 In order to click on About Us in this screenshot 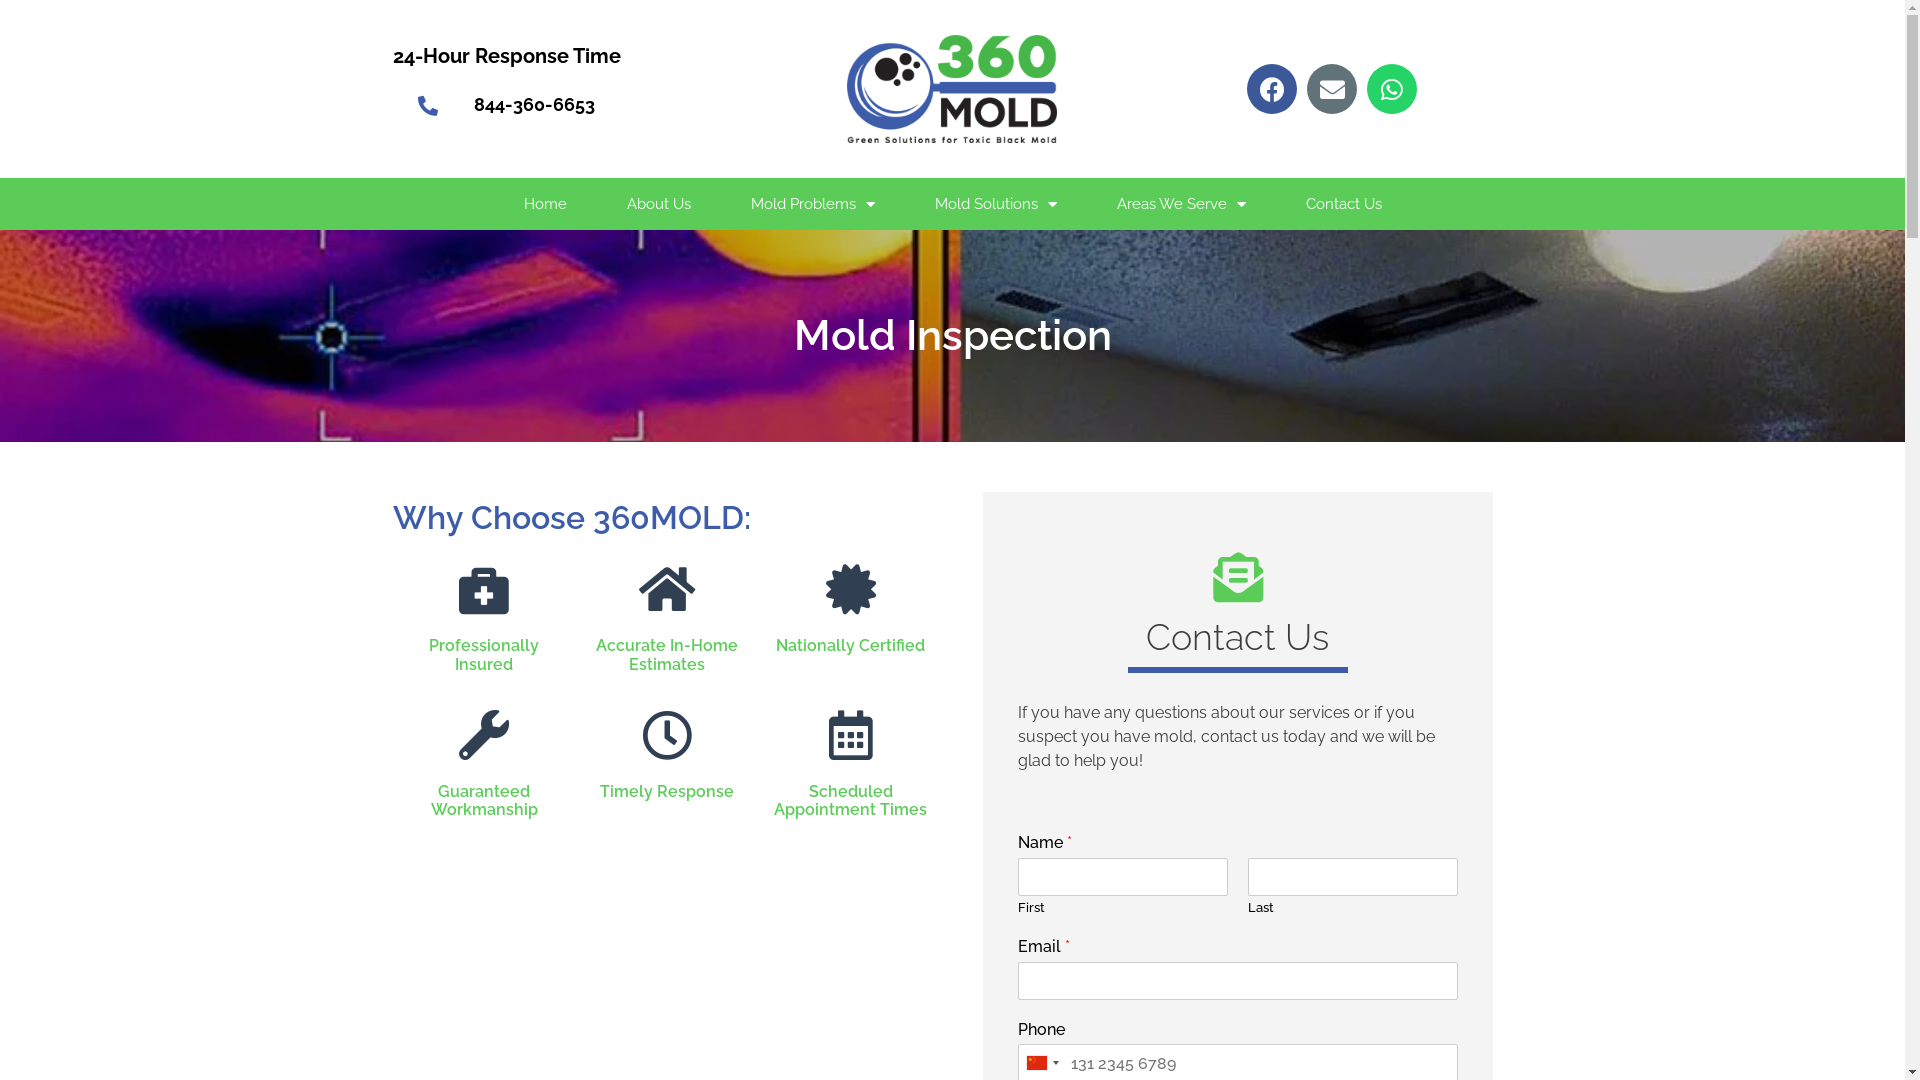, I will do `click(658, 204)`.